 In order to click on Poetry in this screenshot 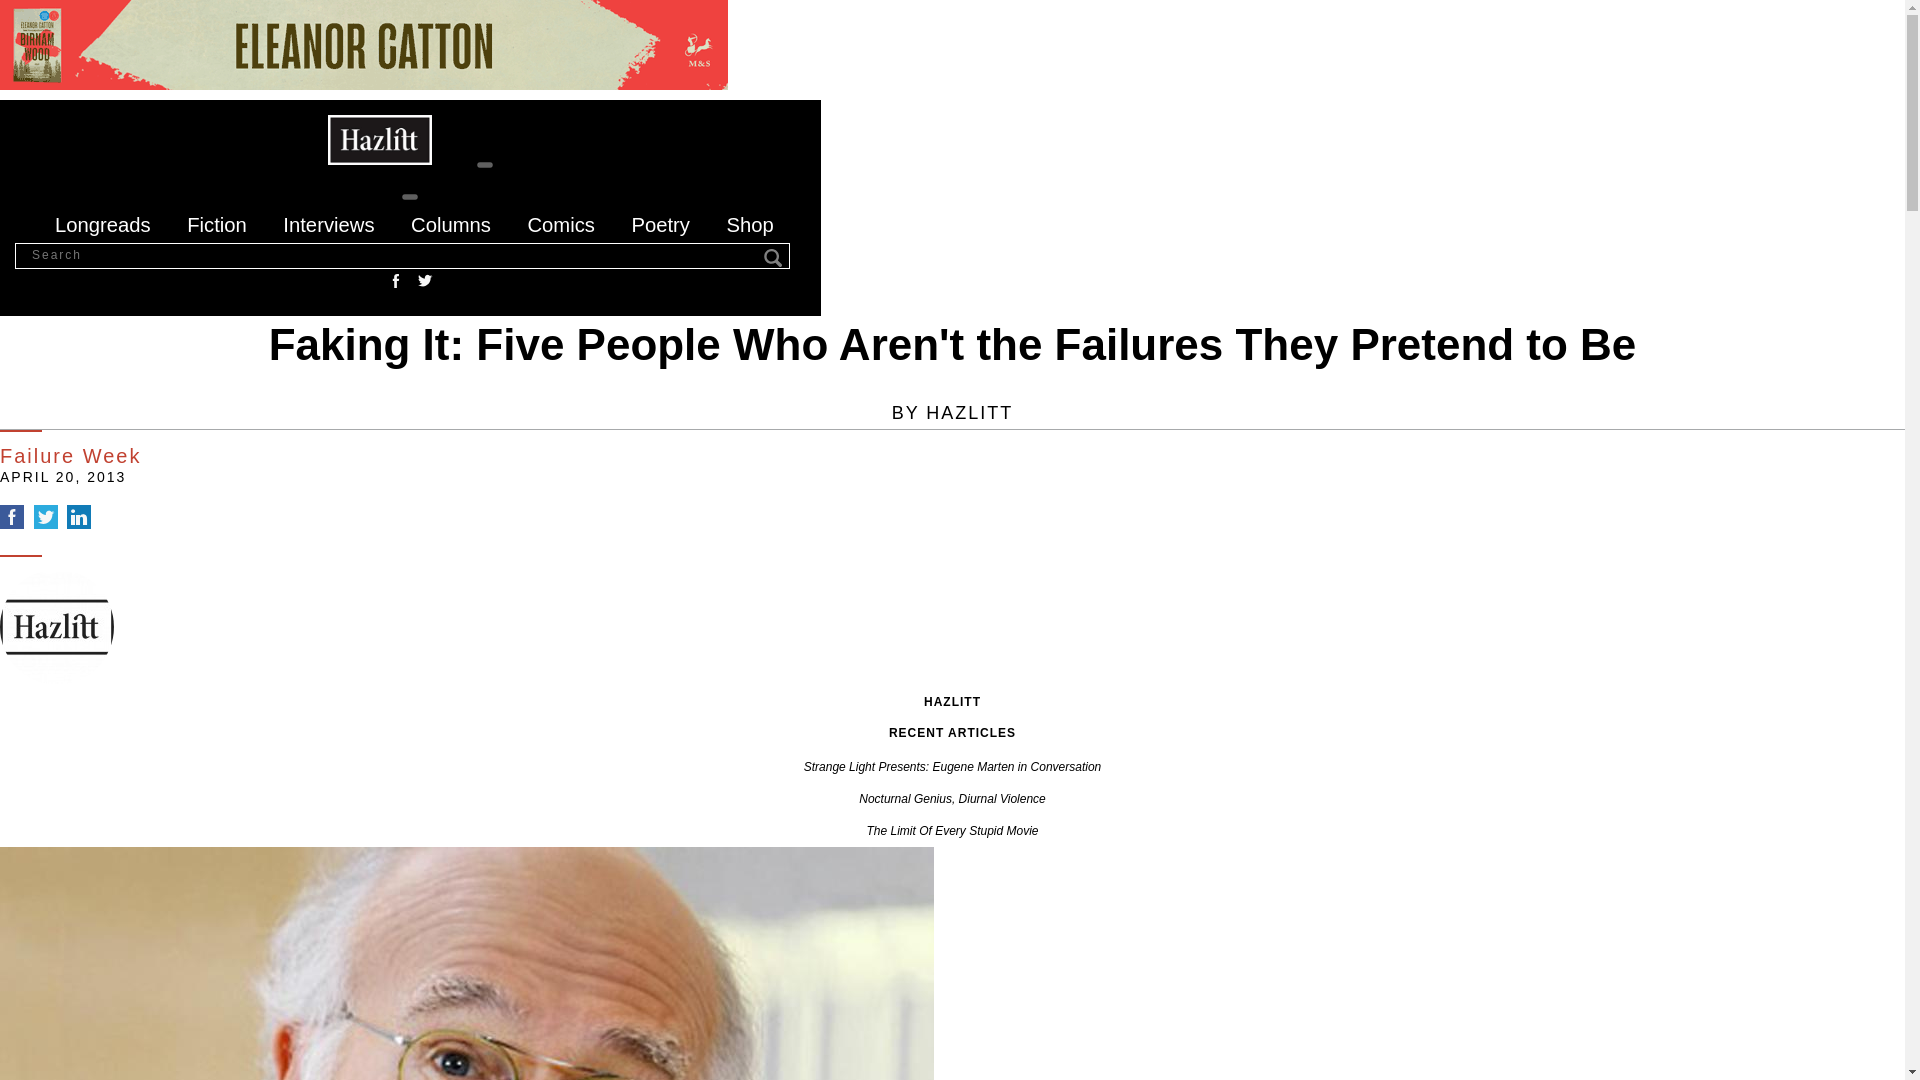, I will do `click(660, 224)`.